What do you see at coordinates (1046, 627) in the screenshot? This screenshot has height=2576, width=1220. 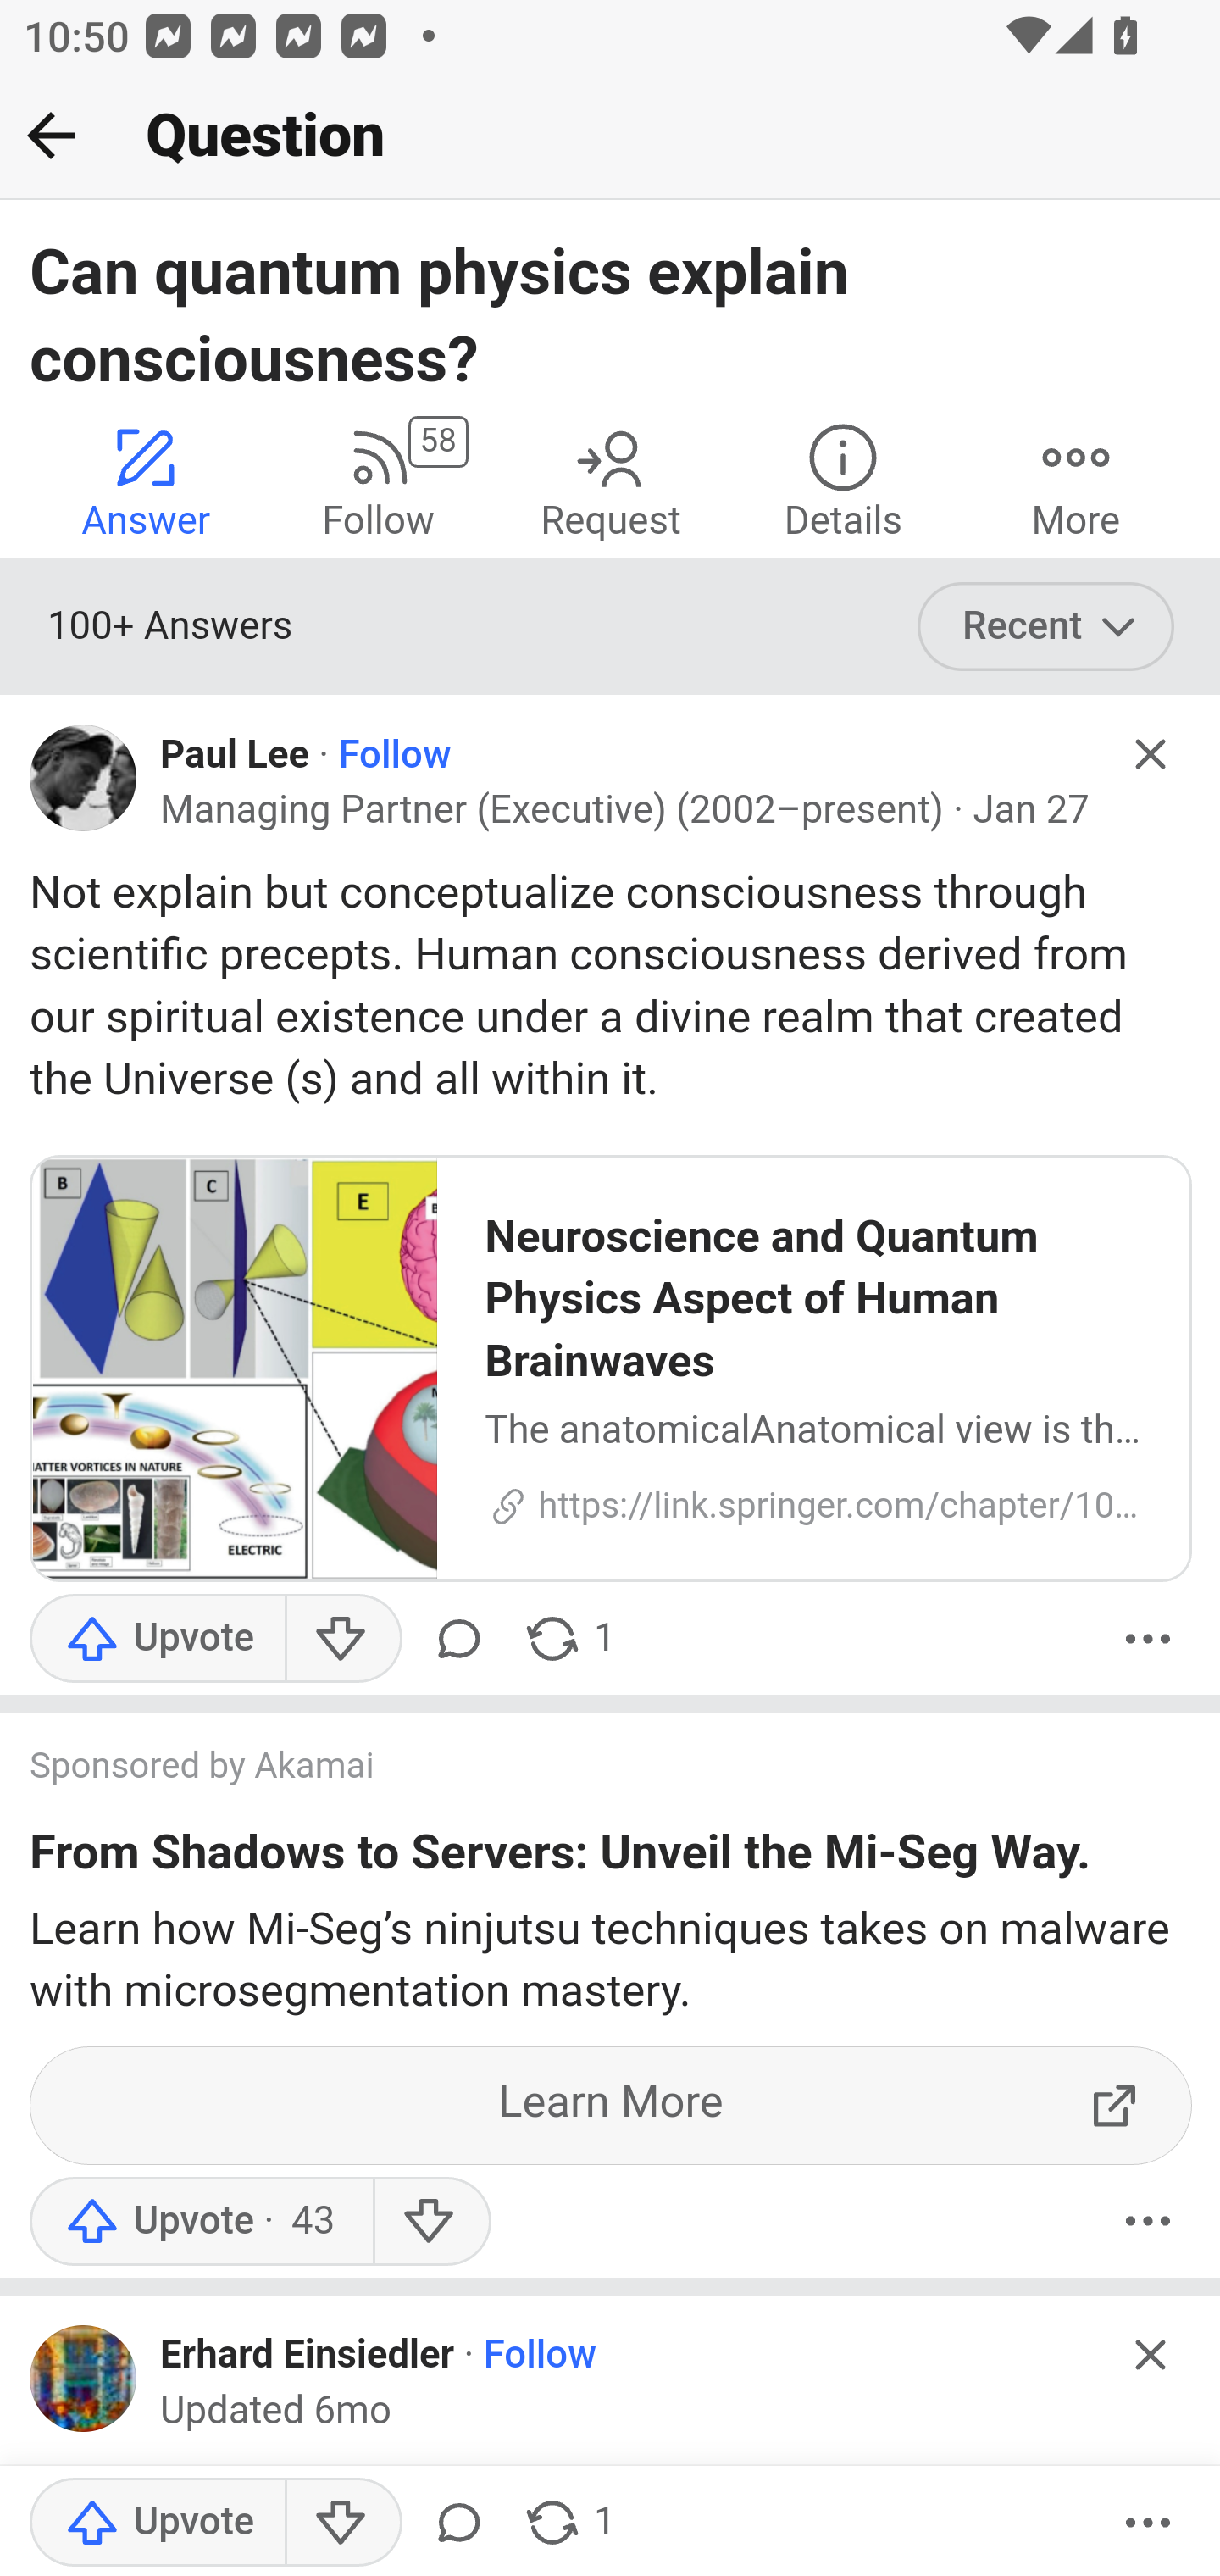 I see `Recent` at bounding box center [1046, 627].